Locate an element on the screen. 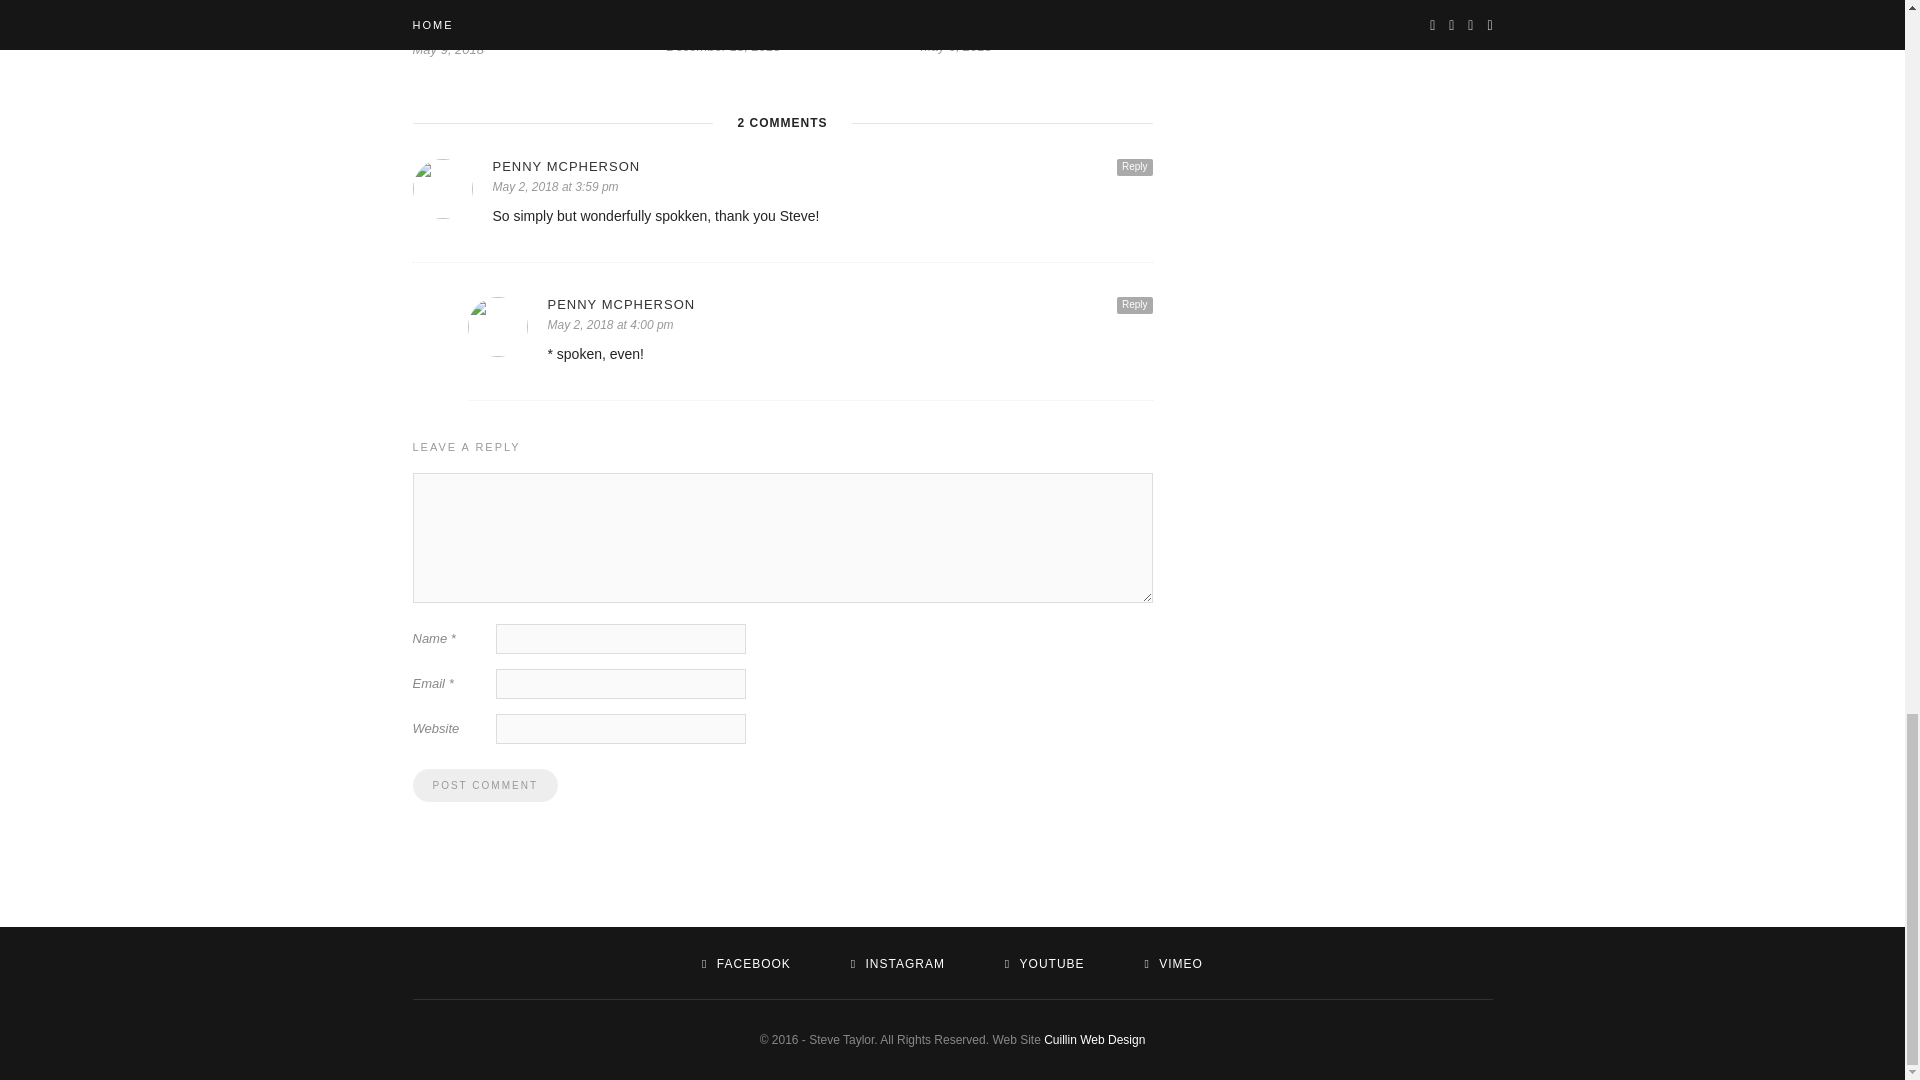  VIMEO is located at coordinates (1172, 963).